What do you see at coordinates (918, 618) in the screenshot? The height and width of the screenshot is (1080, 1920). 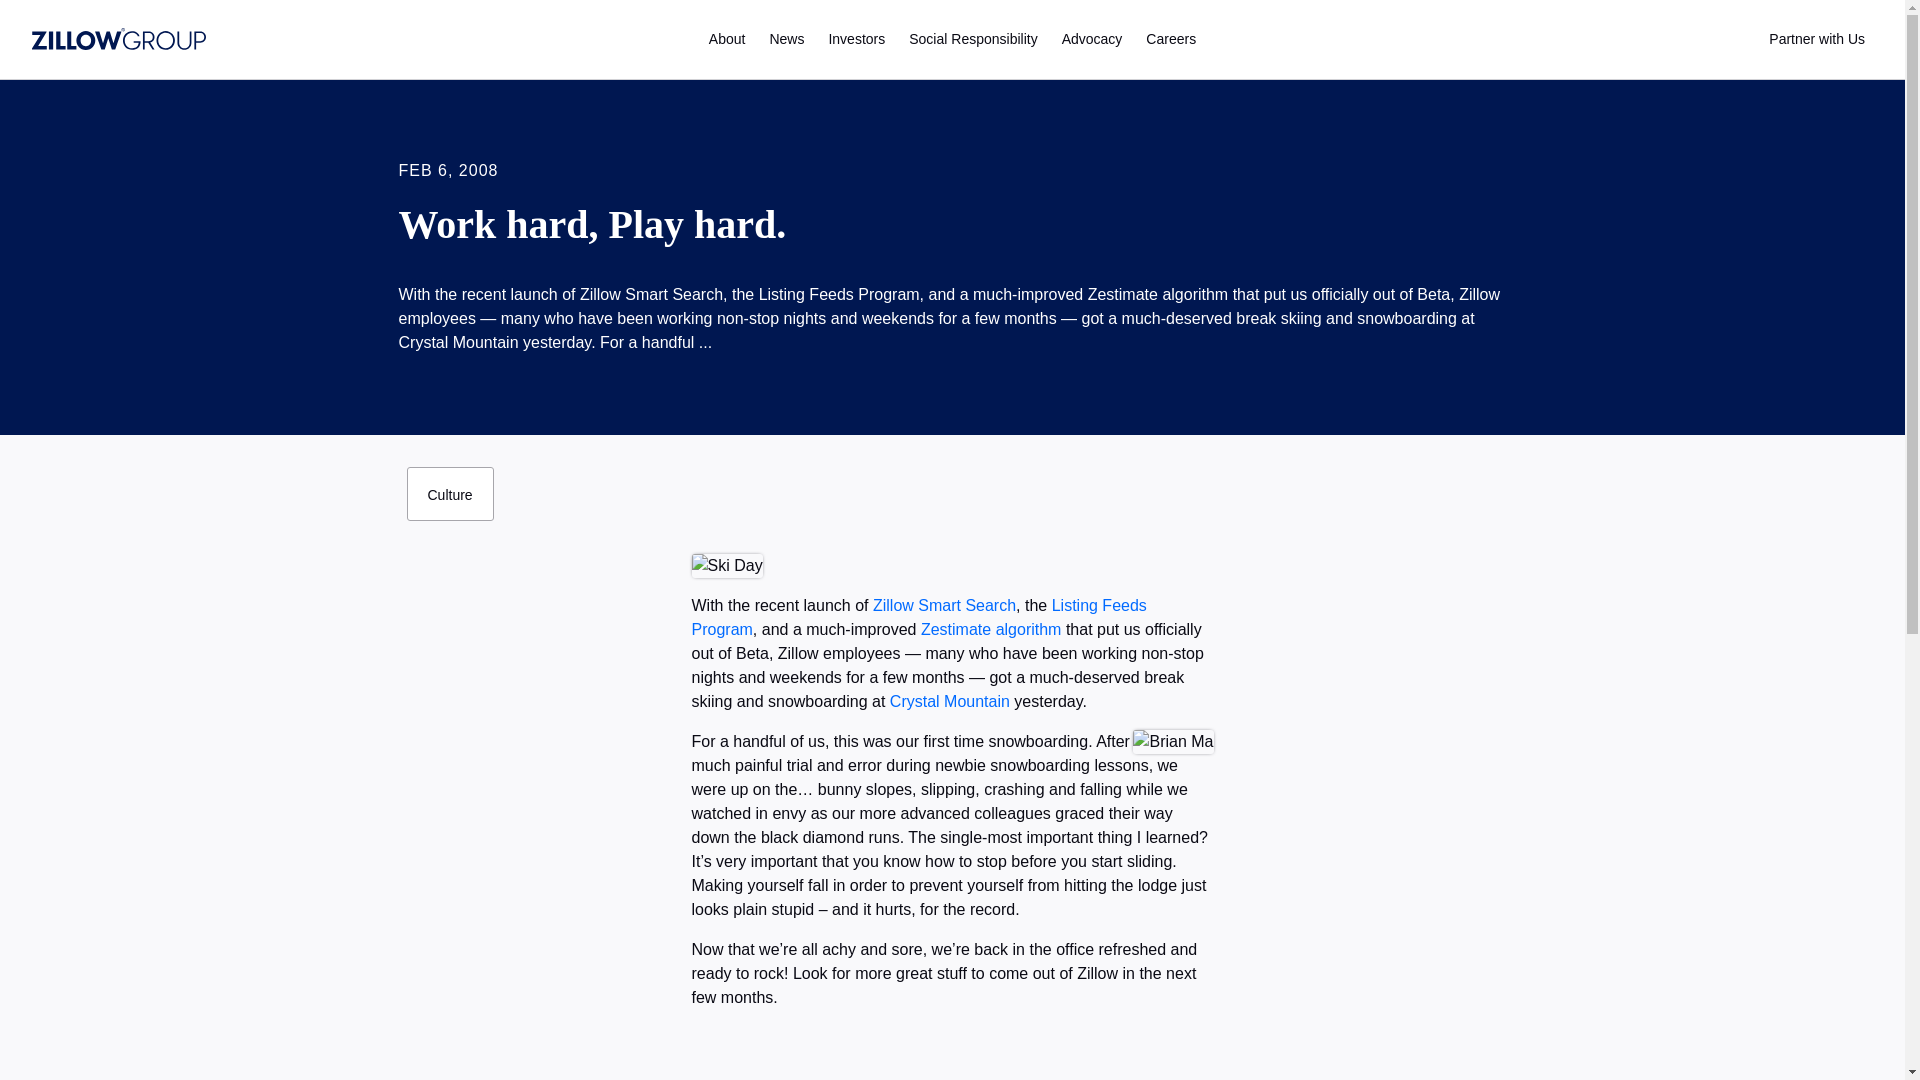 I see `Listing Feeds Program` at bounding box center [918, 618].